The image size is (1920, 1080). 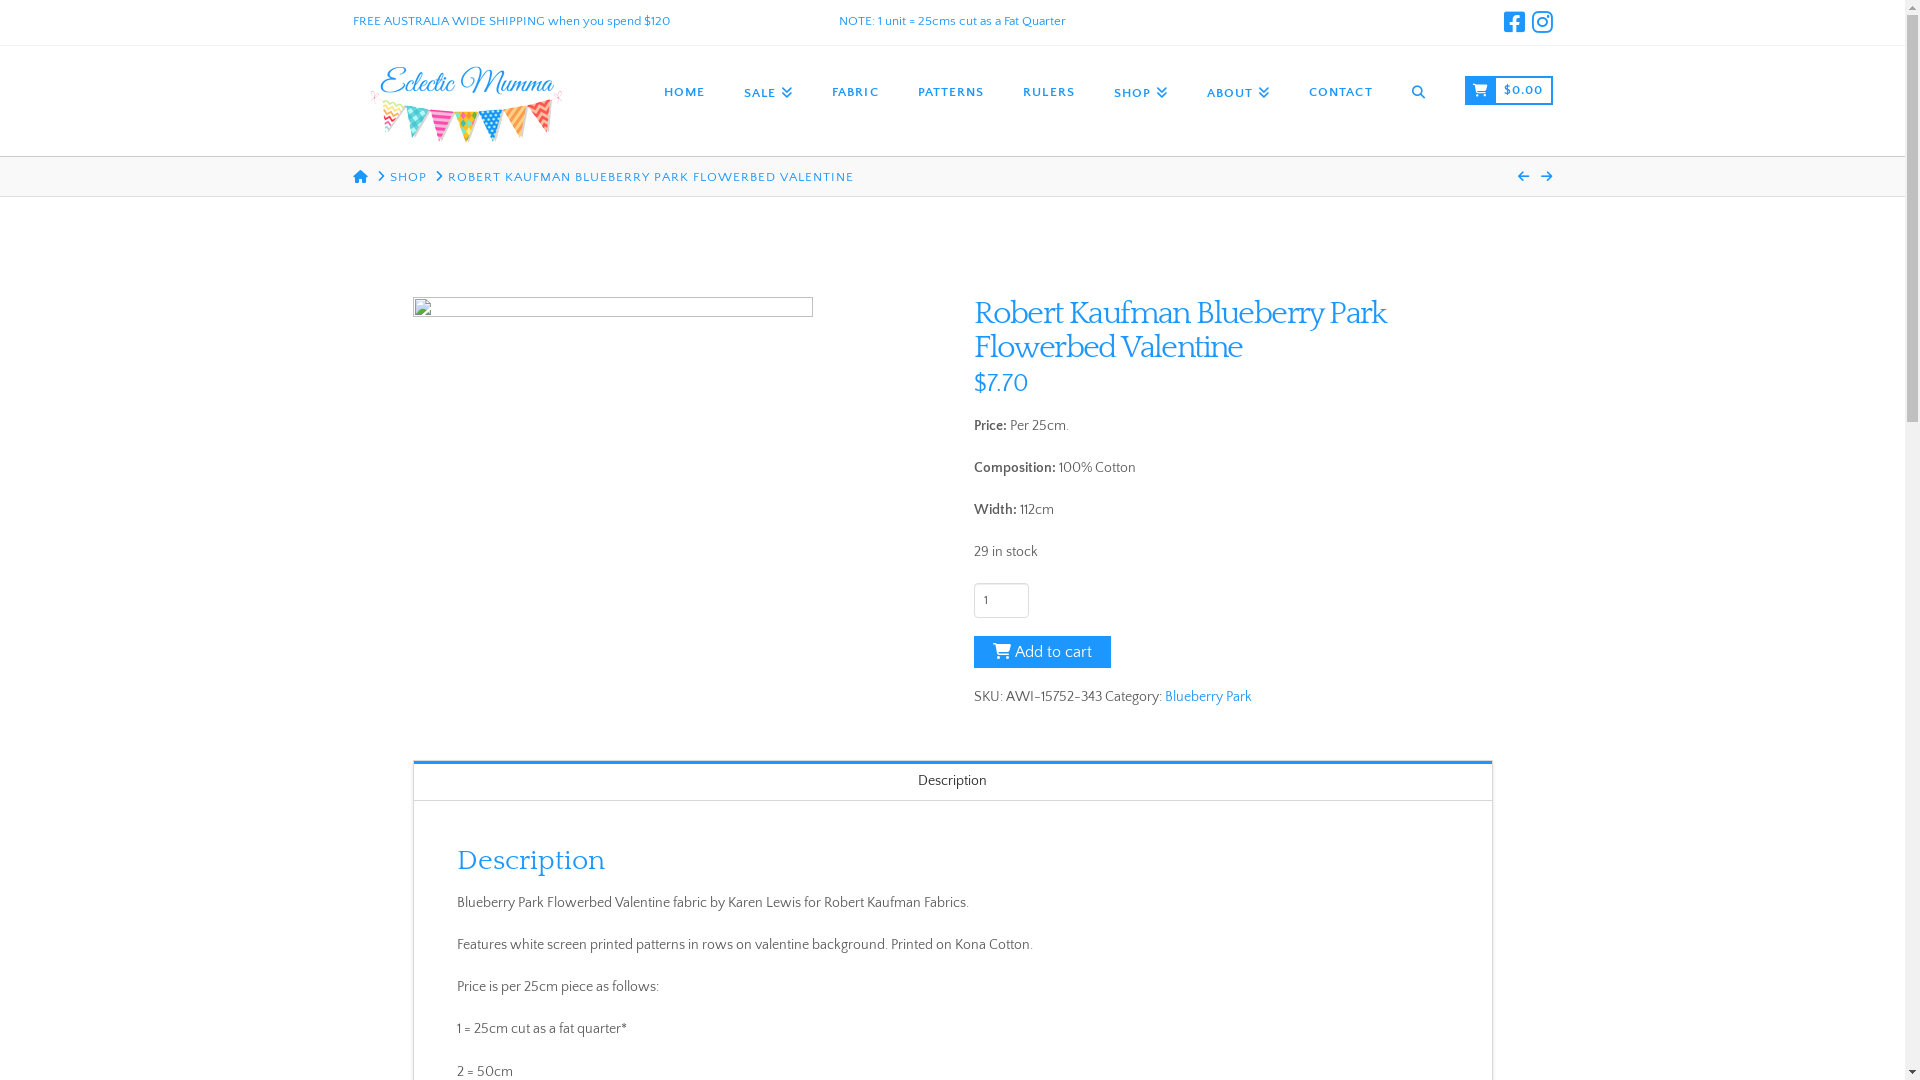 What do you see at coordinates (1238, 91) in the screenshot?
I see `ABOUT` at bounding box center [1238, 91].